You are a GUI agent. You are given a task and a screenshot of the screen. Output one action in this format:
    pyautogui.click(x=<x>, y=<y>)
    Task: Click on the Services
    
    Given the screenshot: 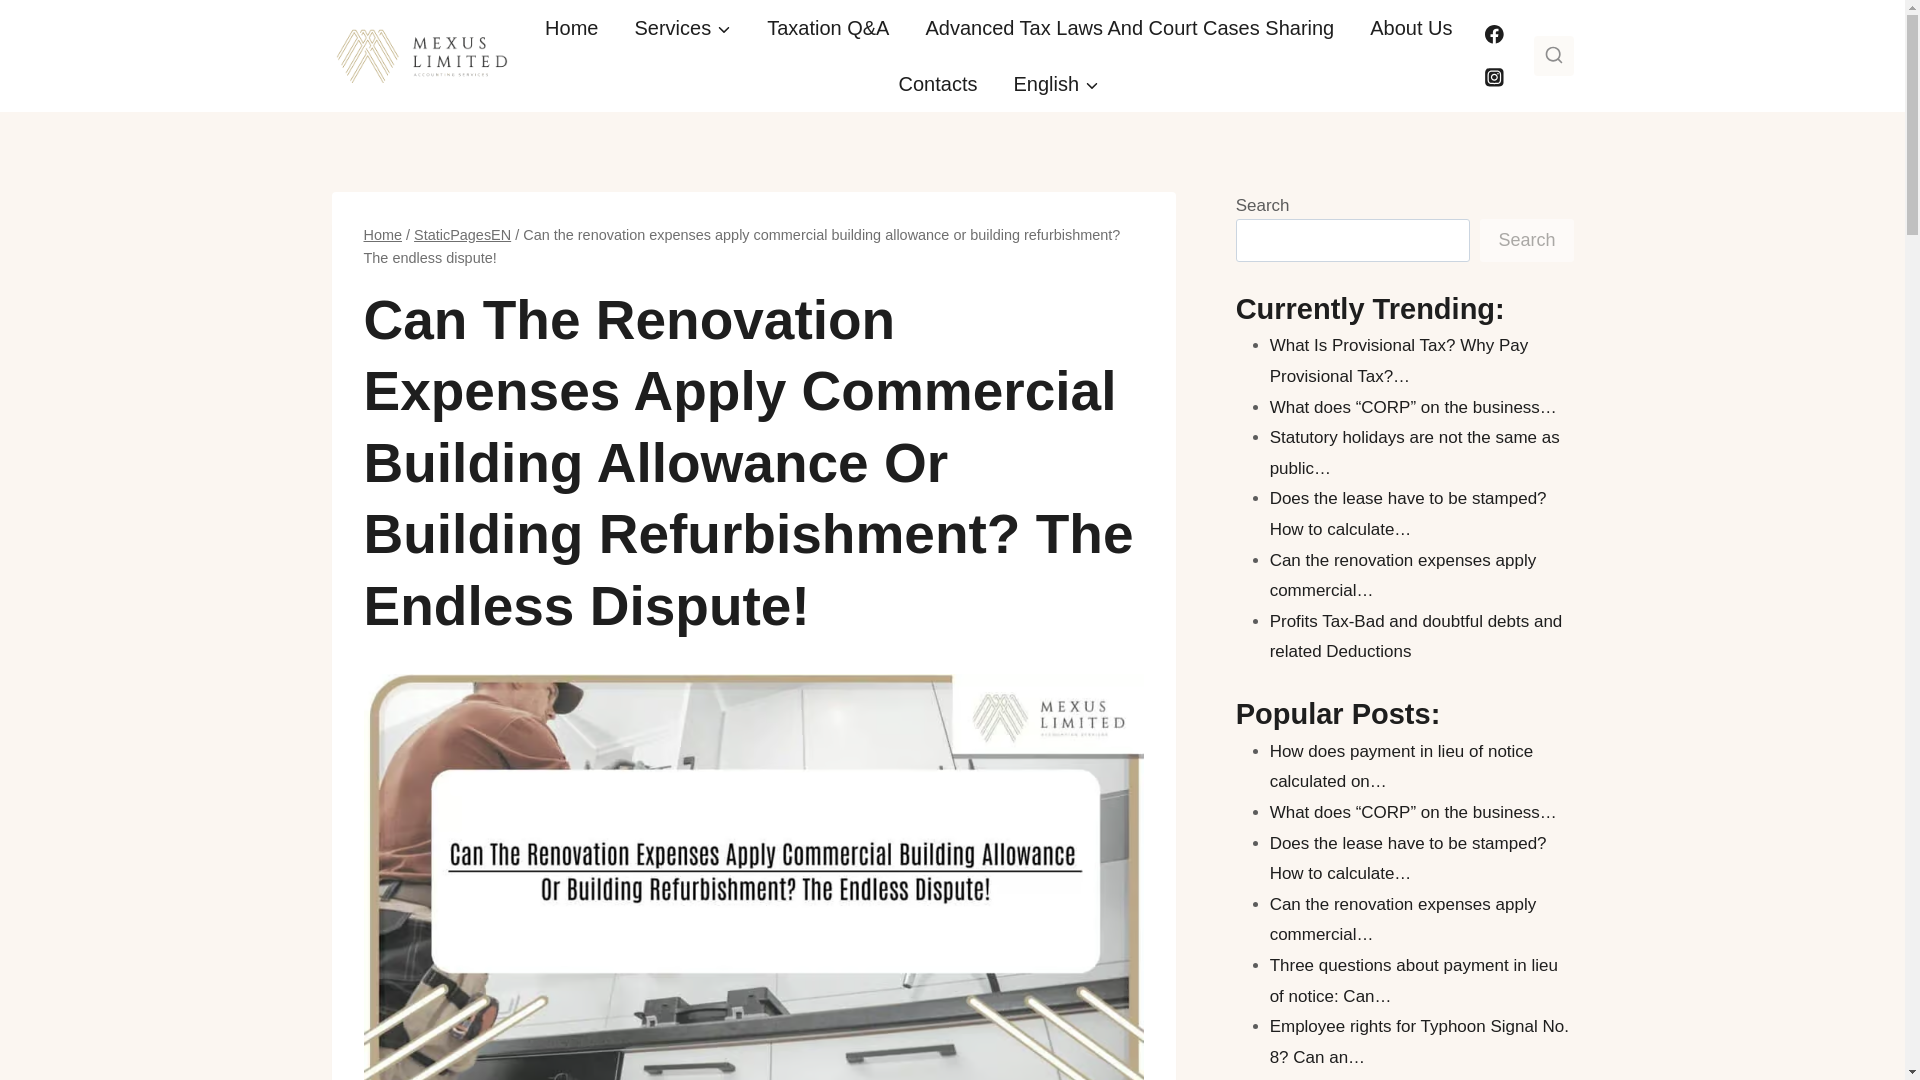 What is the action you would take?
    pyautogui.click(x=682, y=28)
    